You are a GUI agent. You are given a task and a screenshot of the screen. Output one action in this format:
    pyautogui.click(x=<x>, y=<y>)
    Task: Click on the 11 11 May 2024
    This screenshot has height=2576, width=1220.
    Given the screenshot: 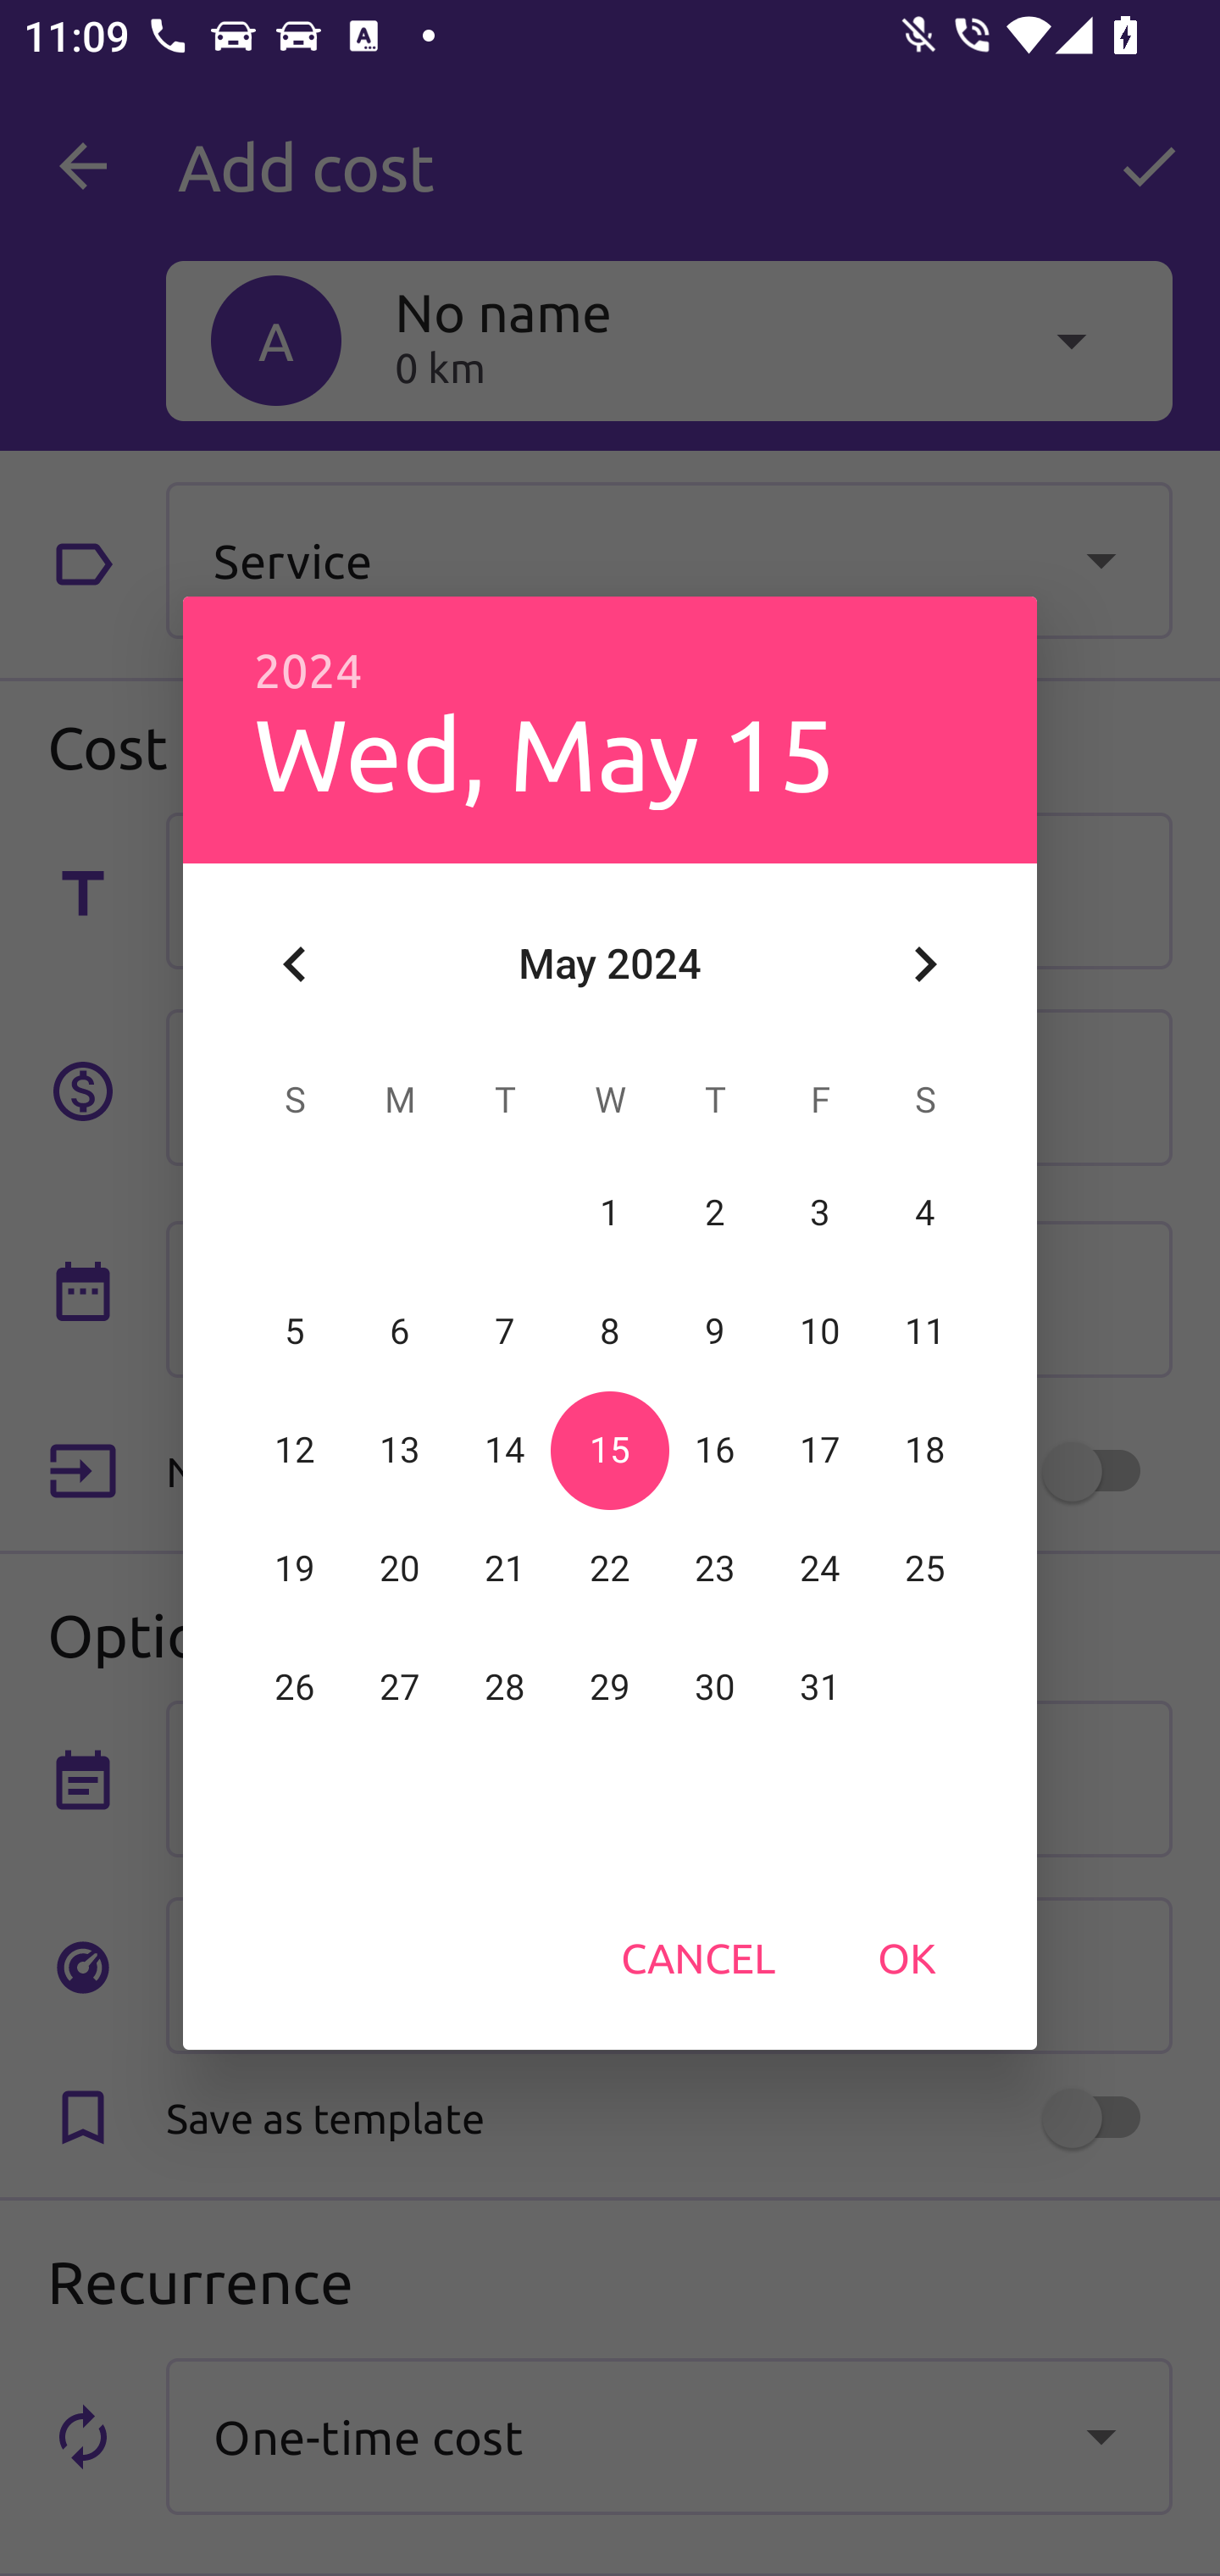 What is the action you would take?
    pyautogui.click(x=924, y=1331)
    